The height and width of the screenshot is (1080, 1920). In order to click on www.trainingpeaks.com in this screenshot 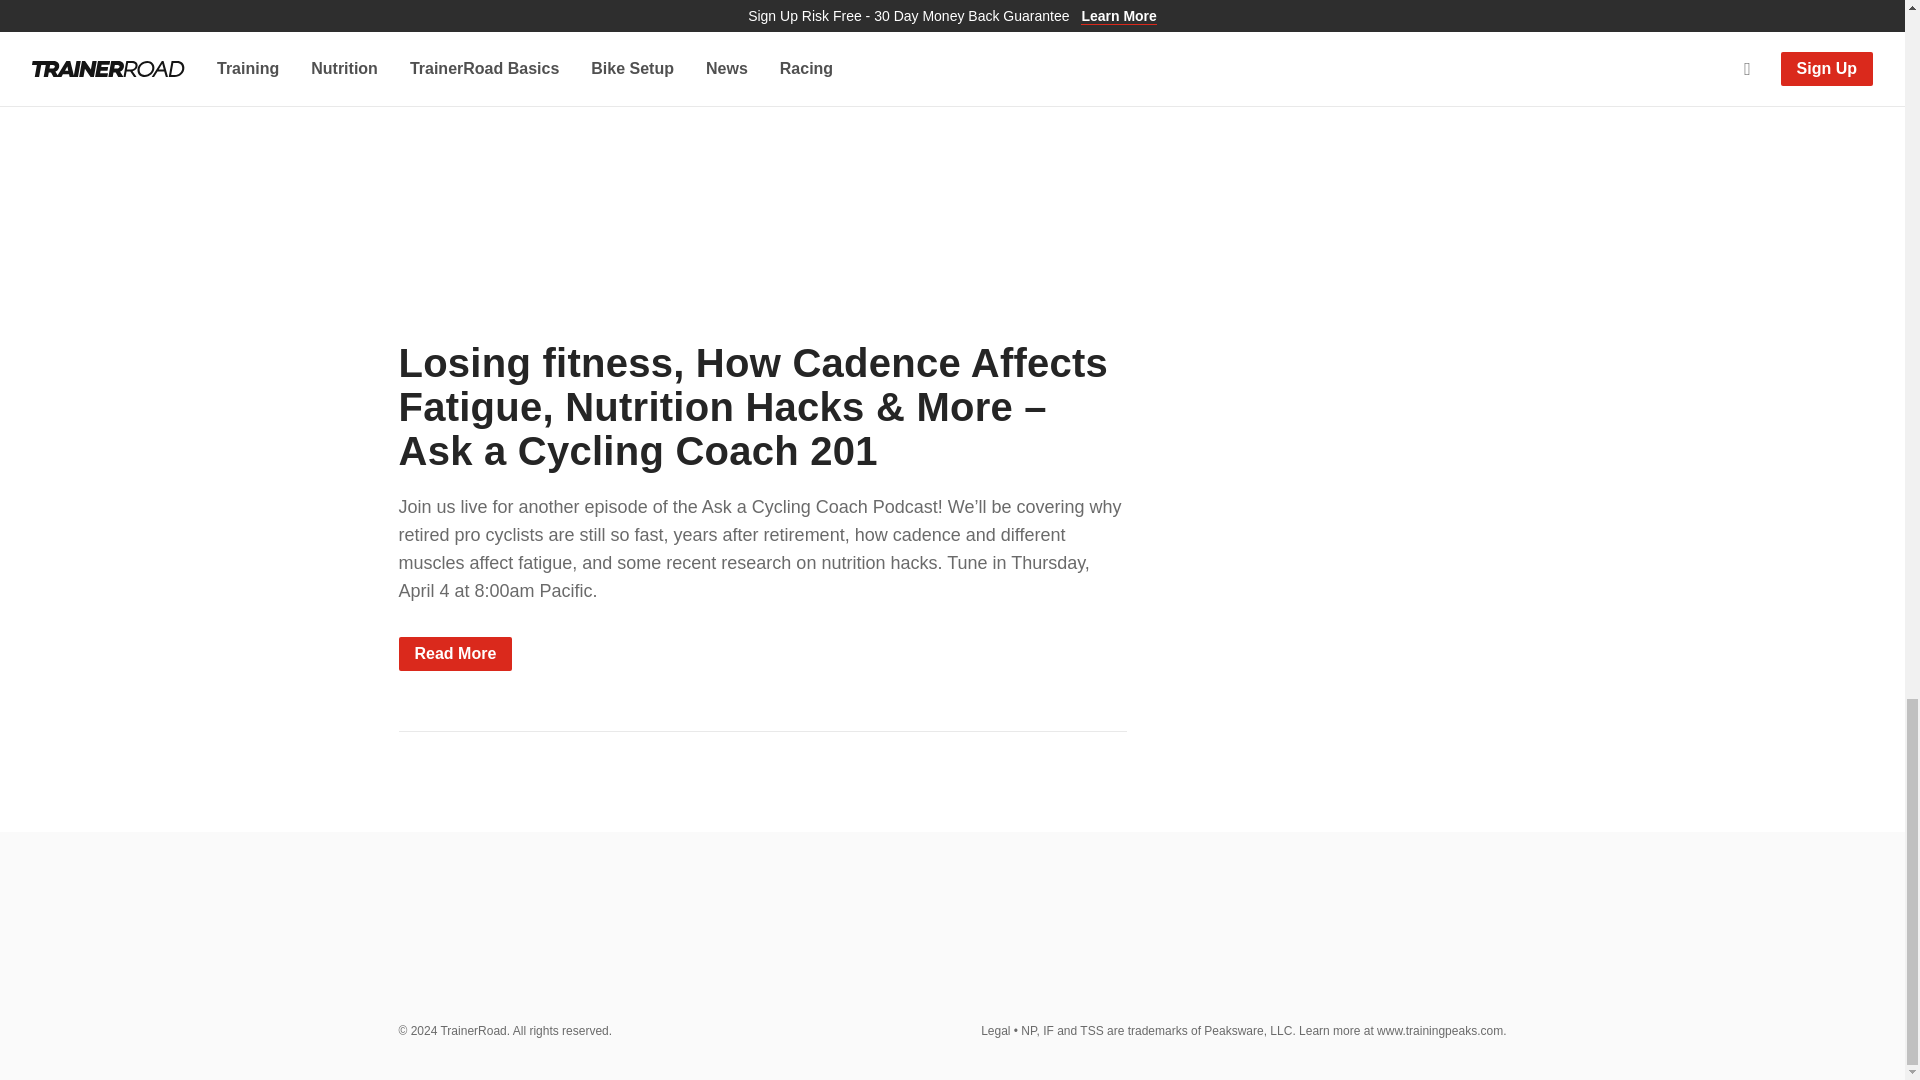, I will do `click(1440, 1030)`.